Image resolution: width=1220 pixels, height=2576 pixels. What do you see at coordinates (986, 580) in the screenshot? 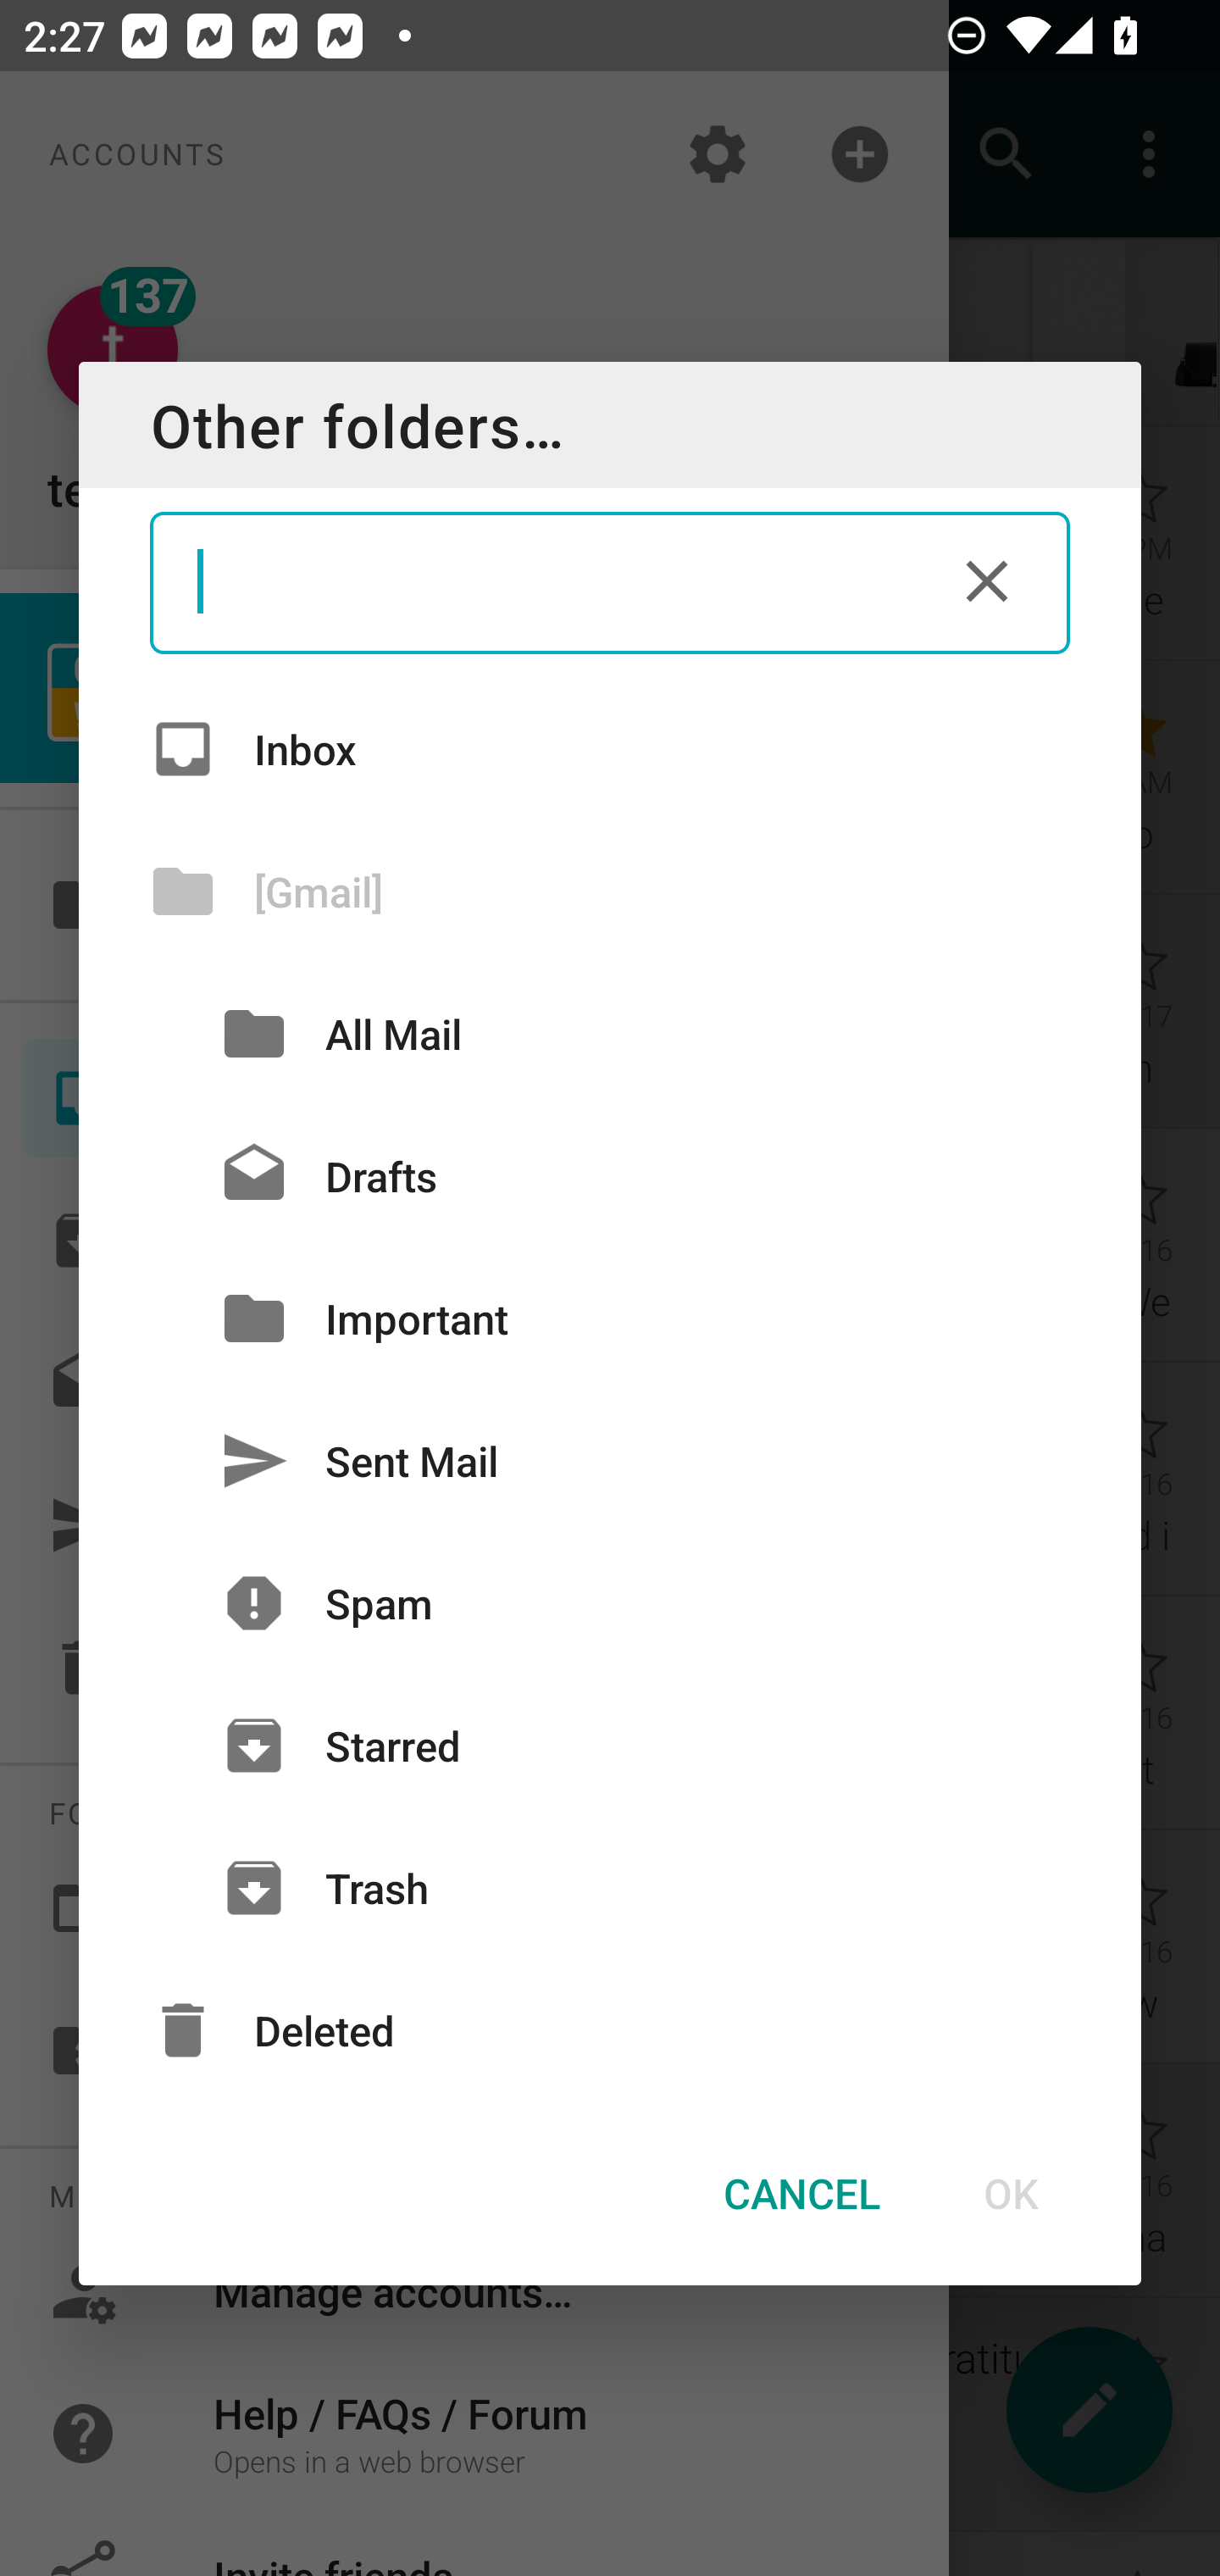
I see `Cancel` at bounding box center [986, 580].